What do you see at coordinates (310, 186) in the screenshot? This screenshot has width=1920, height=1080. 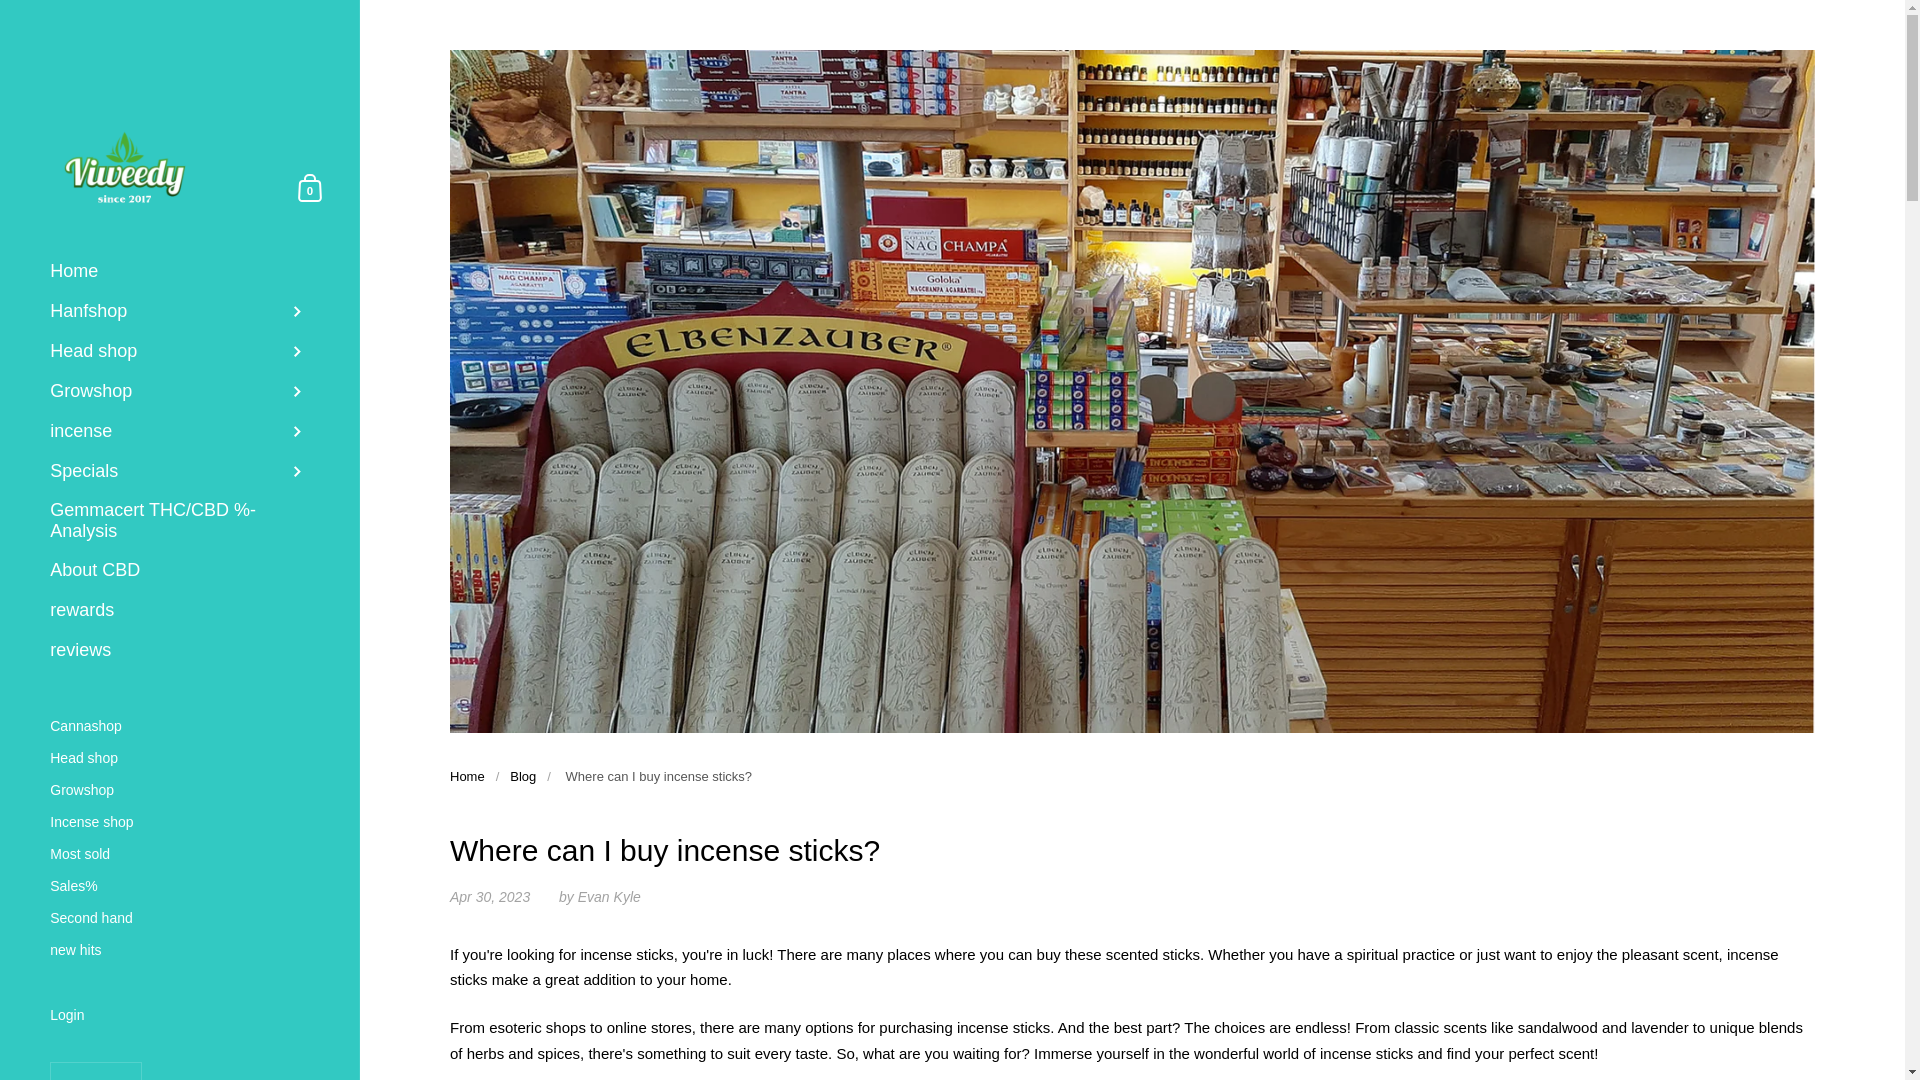 I see `Hanfshop` at bounding box center [310, 186].